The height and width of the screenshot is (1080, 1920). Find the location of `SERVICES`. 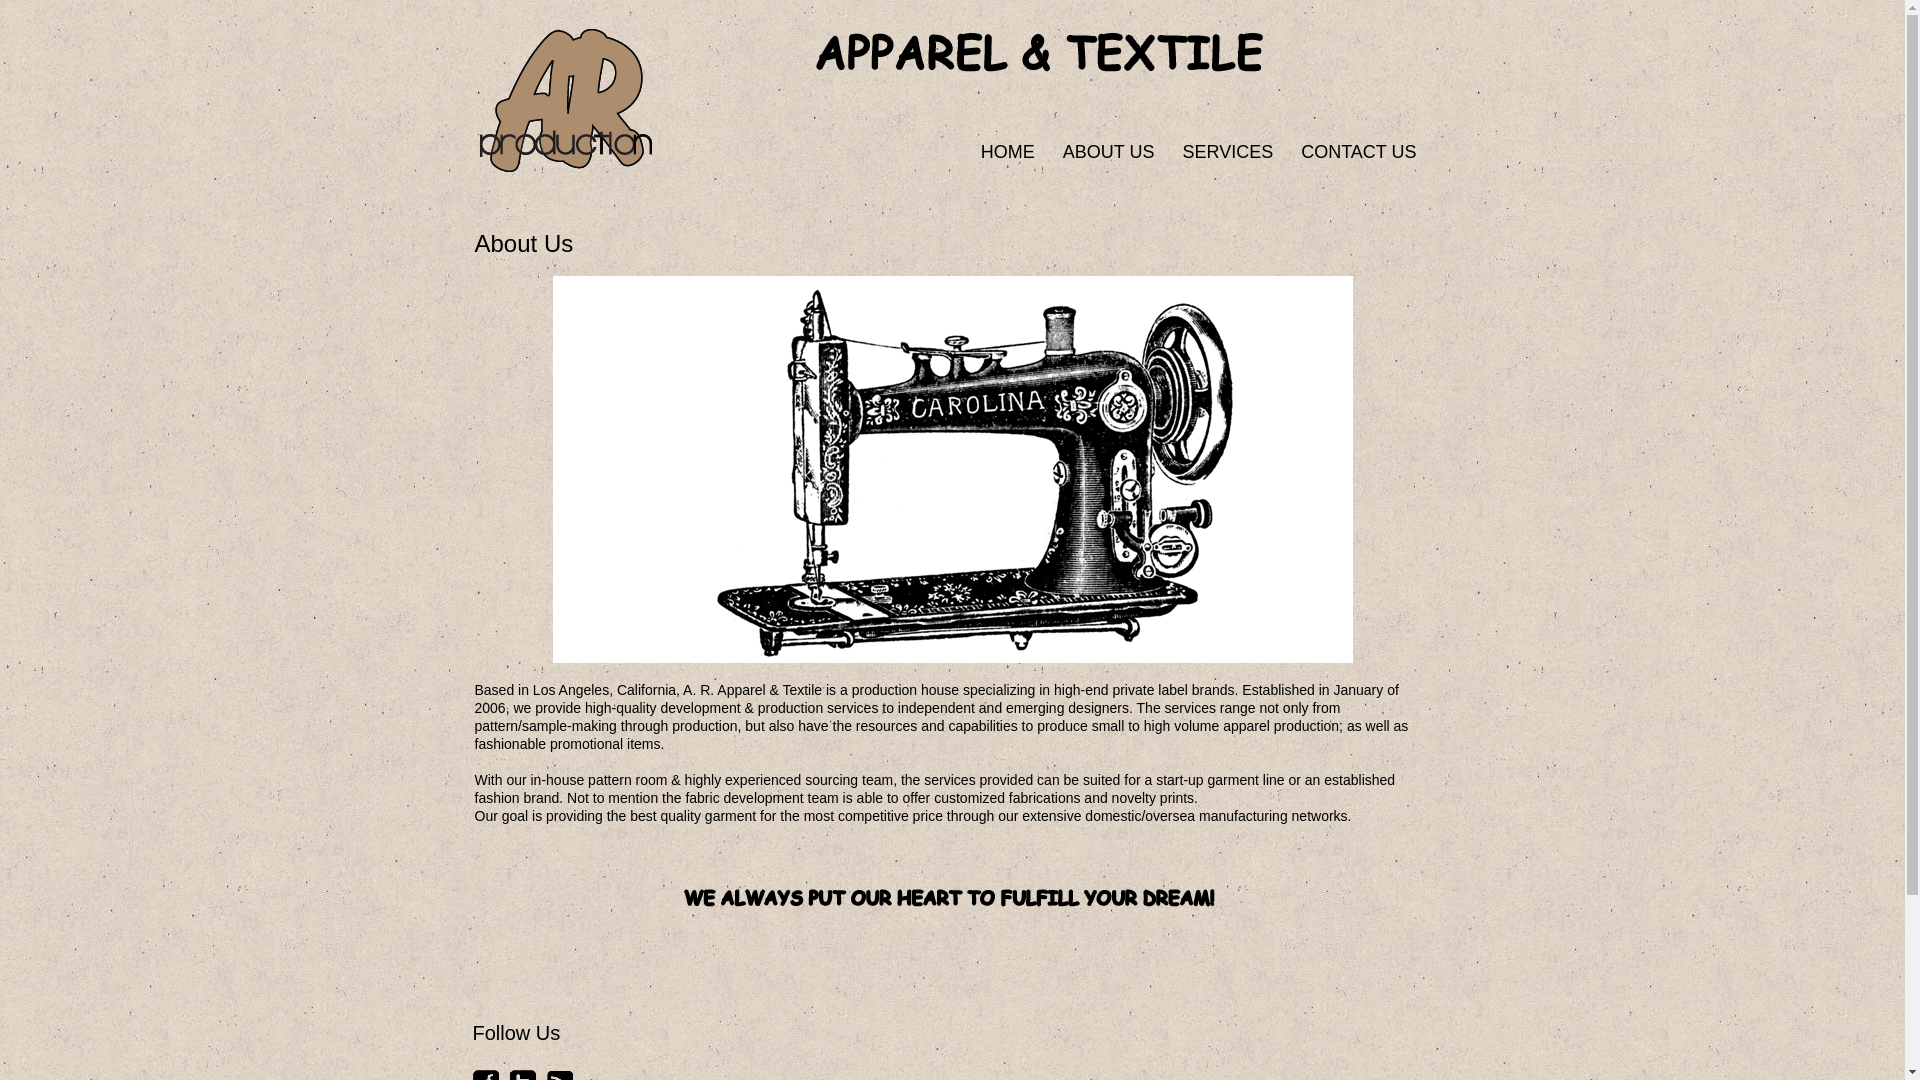

SERVICES is located at coordinates (1226, 153).